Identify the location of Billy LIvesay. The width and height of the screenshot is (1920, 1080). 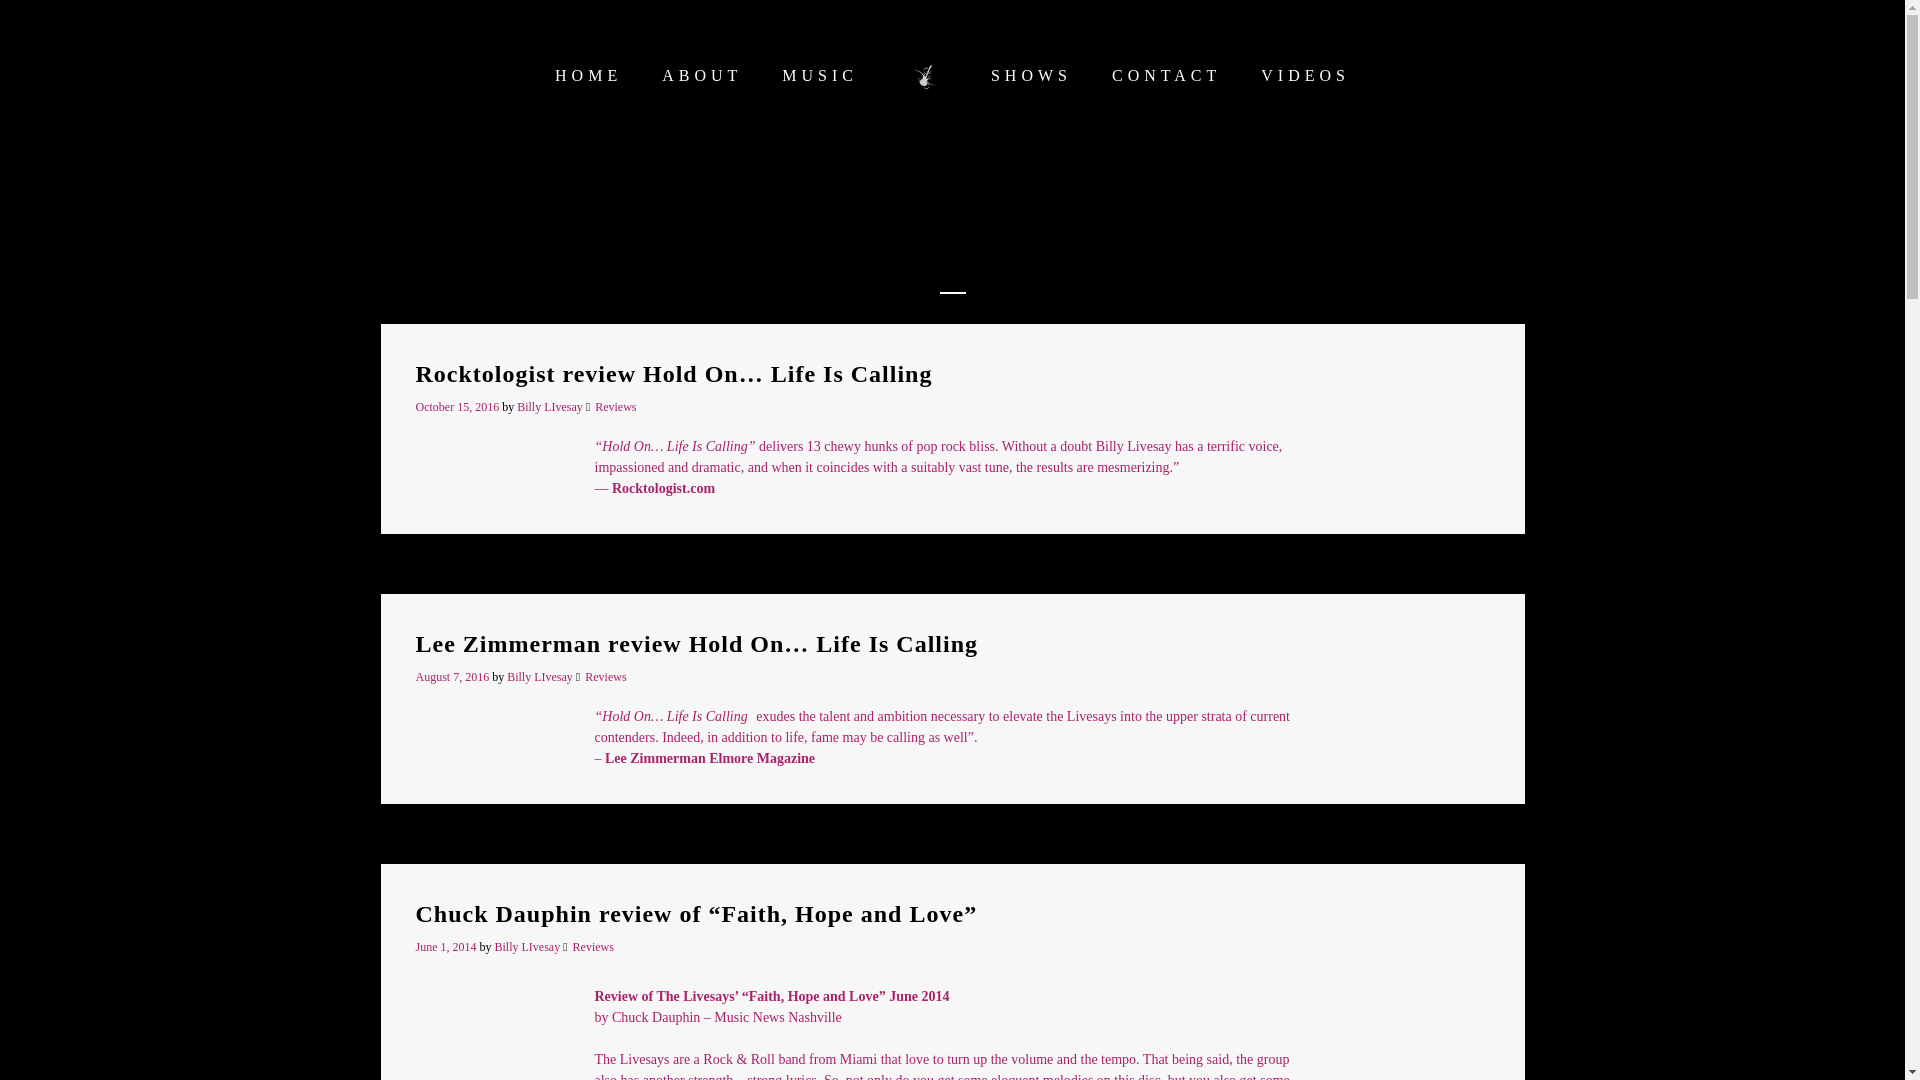
(526, 946).